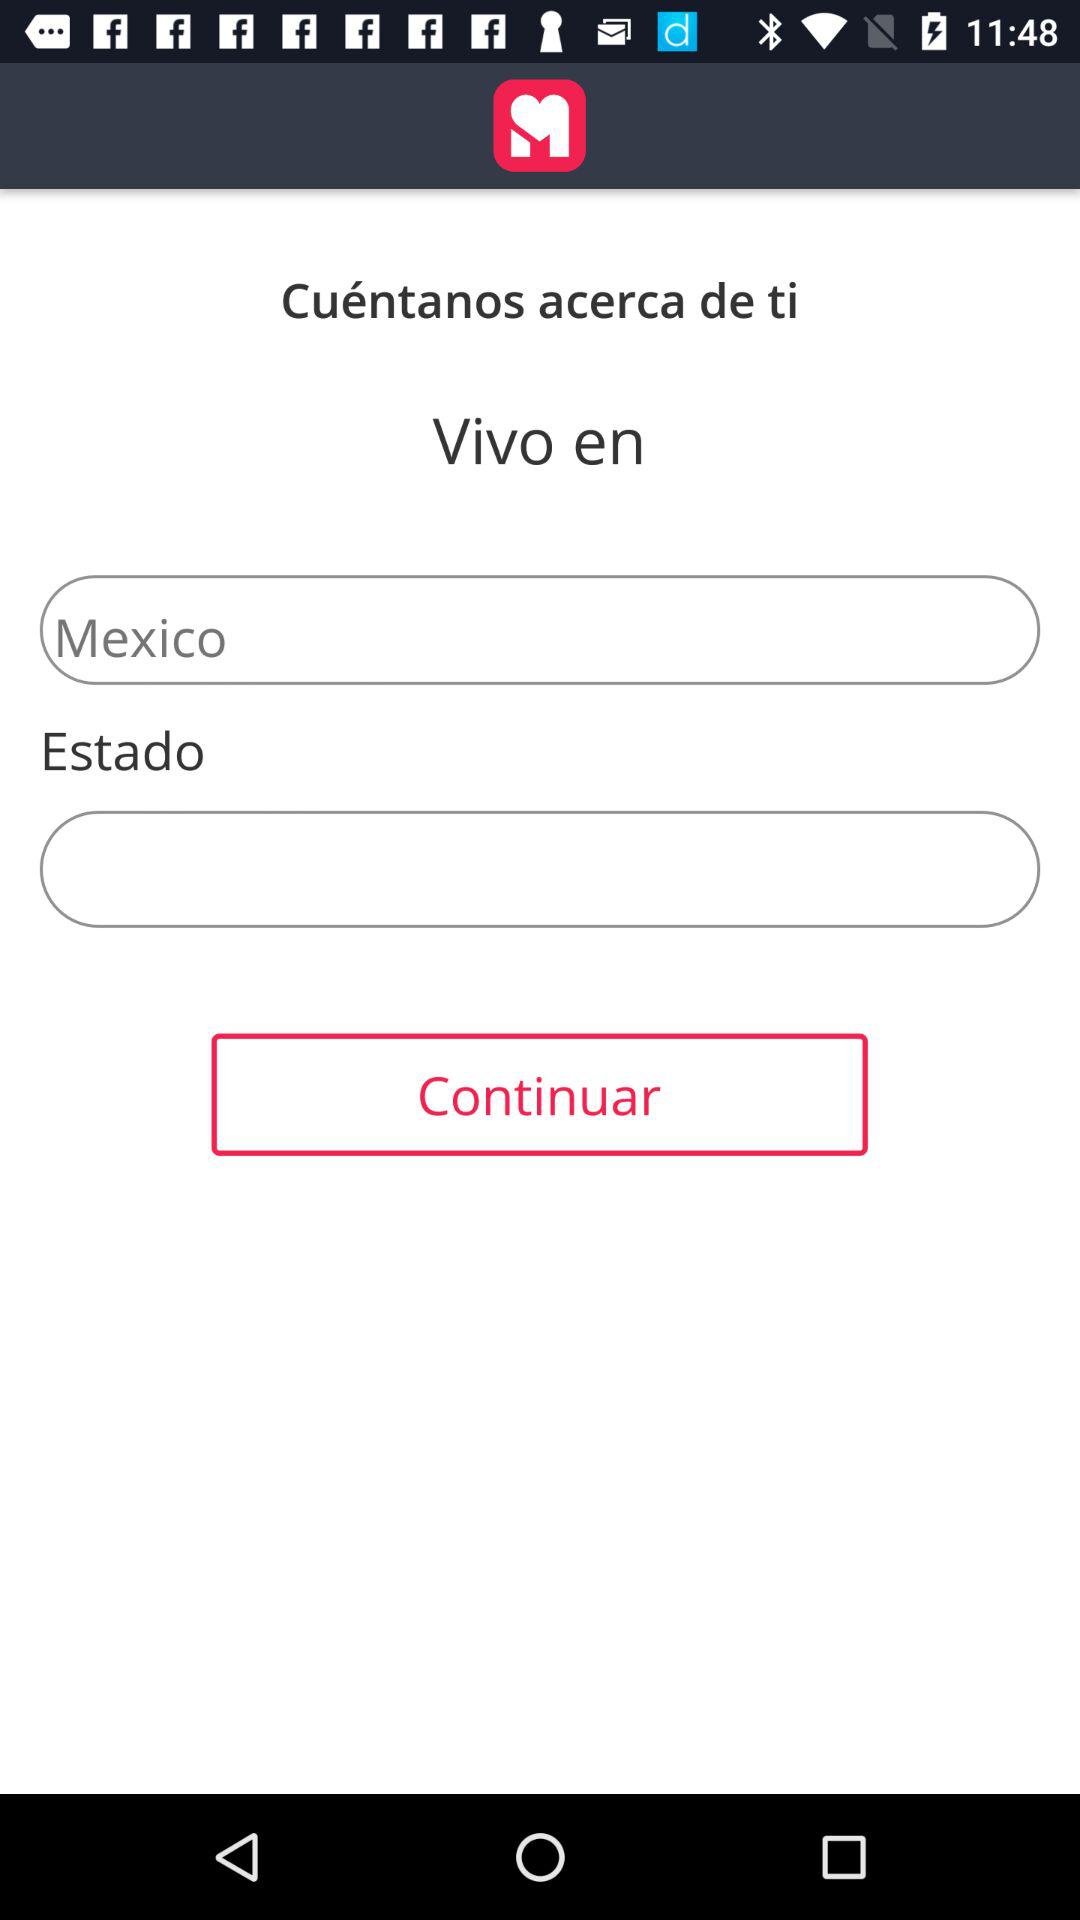 The width and height of the screenshot is (1080, 1920). Describe the element at coordinates (540, 630) in the screenshot. I see `choose the mexico item` at that location.